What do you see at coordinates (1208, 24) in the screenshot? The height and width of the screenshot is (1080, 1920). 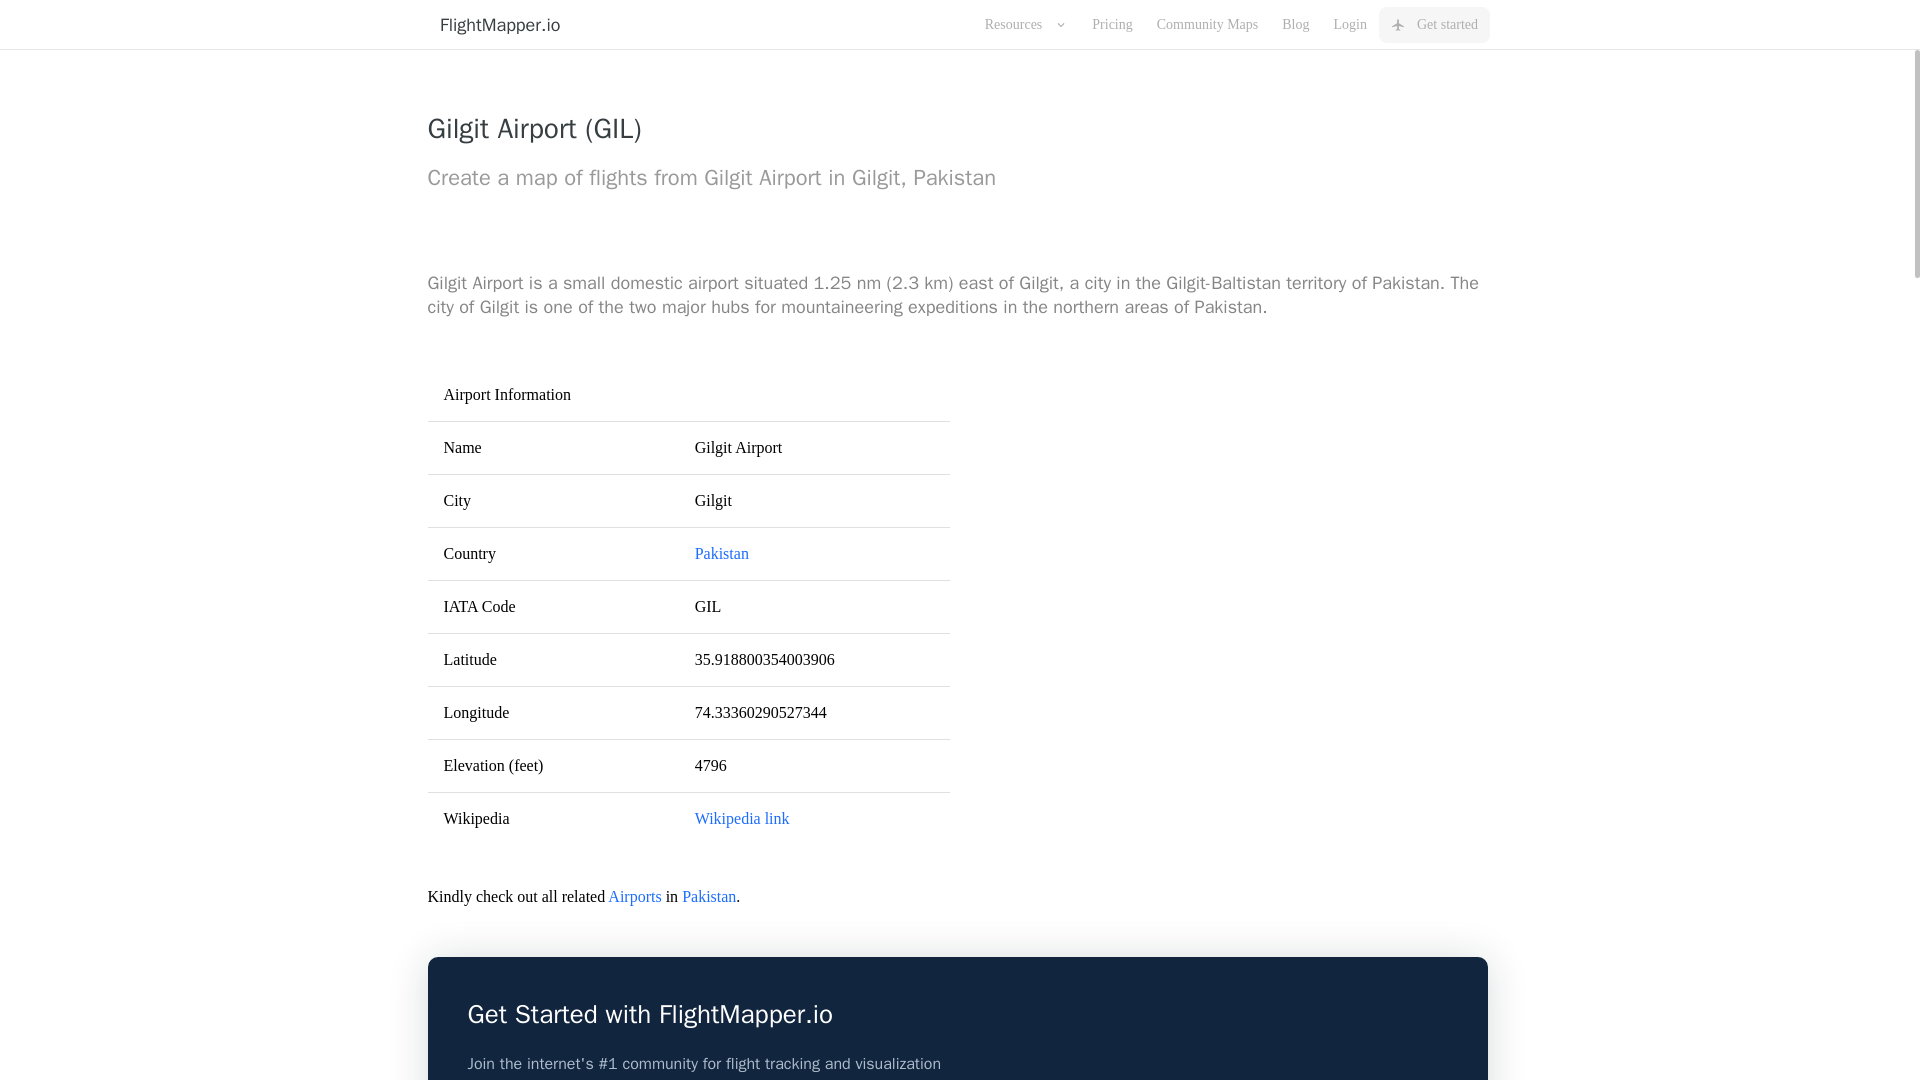 I see `Community Maps` at bounding box center [1208, 24].